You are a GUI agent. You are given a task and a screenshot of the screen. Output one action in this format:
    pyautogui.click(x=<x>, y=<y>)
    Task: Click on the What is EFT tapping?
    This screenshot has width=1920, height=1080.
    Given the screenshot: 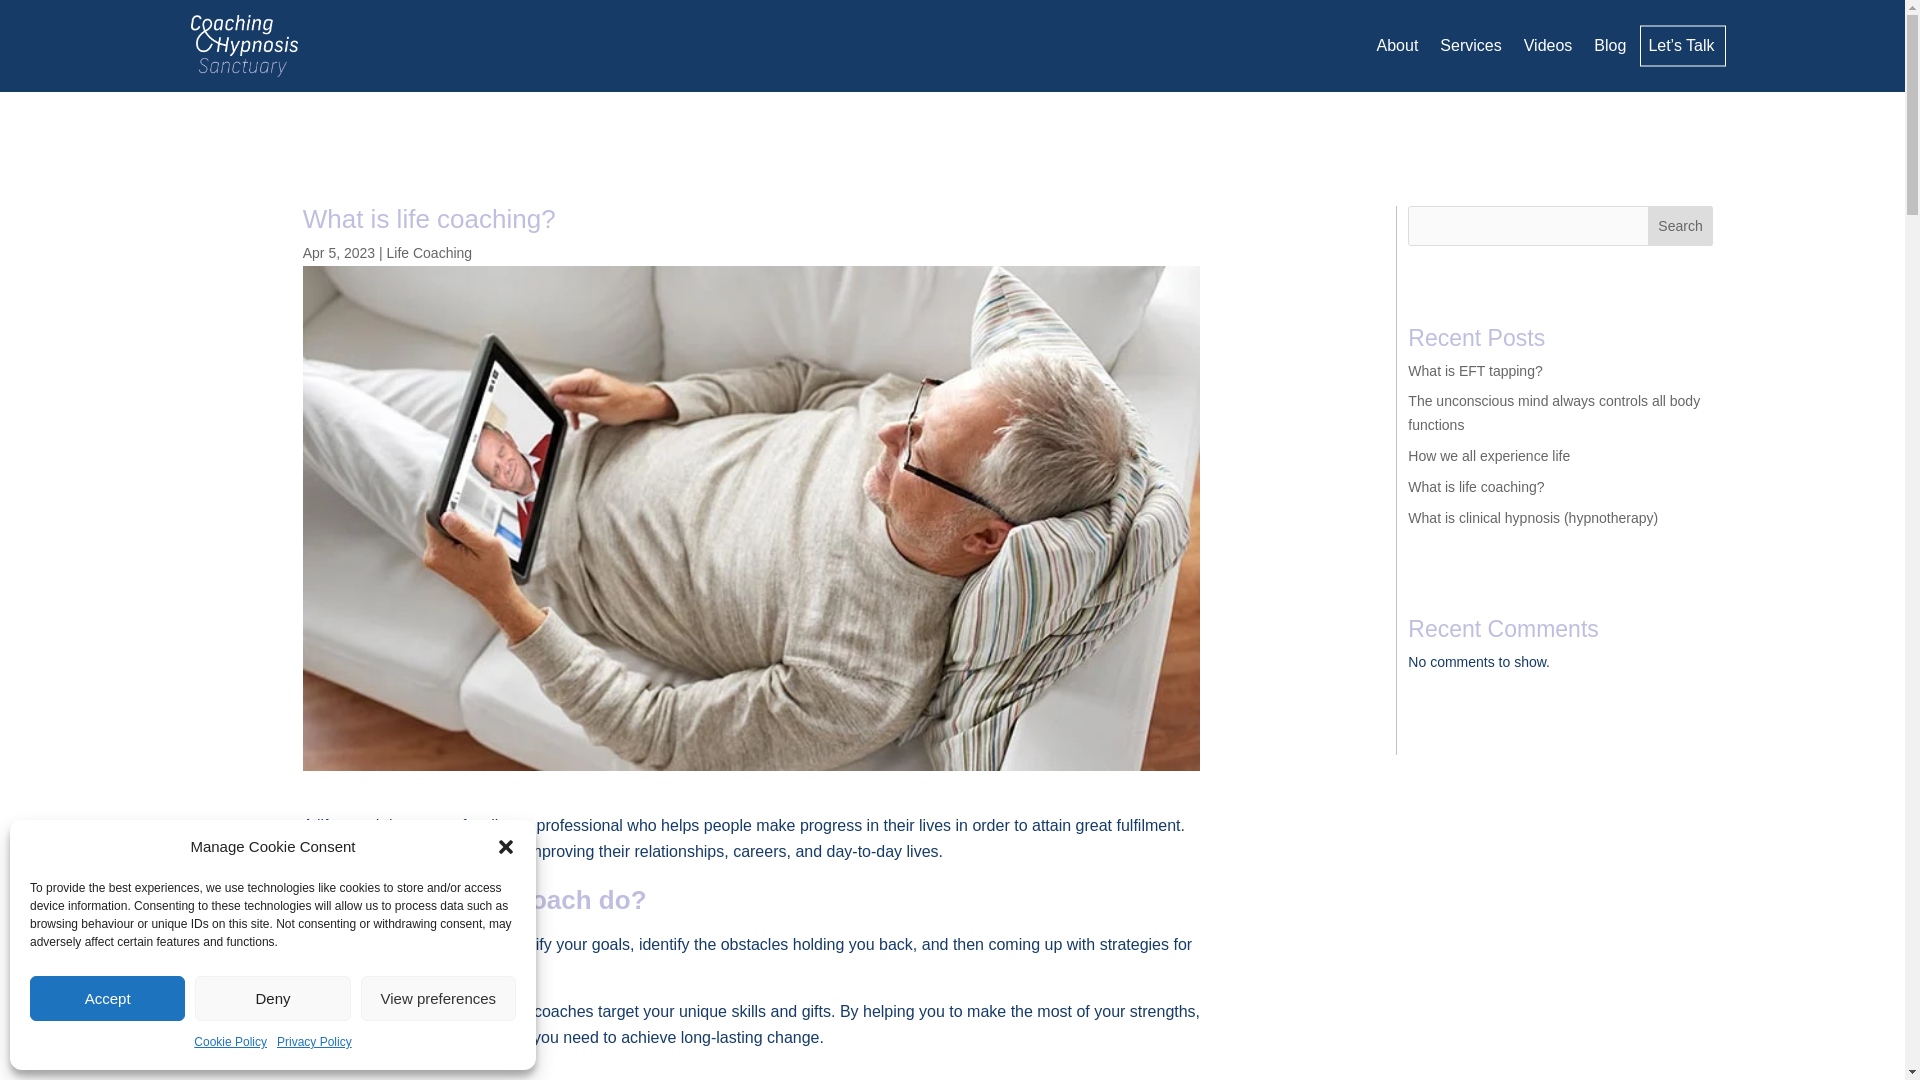 What is the action you would take?
    pyautogui.click(x=1474, y=370)
    